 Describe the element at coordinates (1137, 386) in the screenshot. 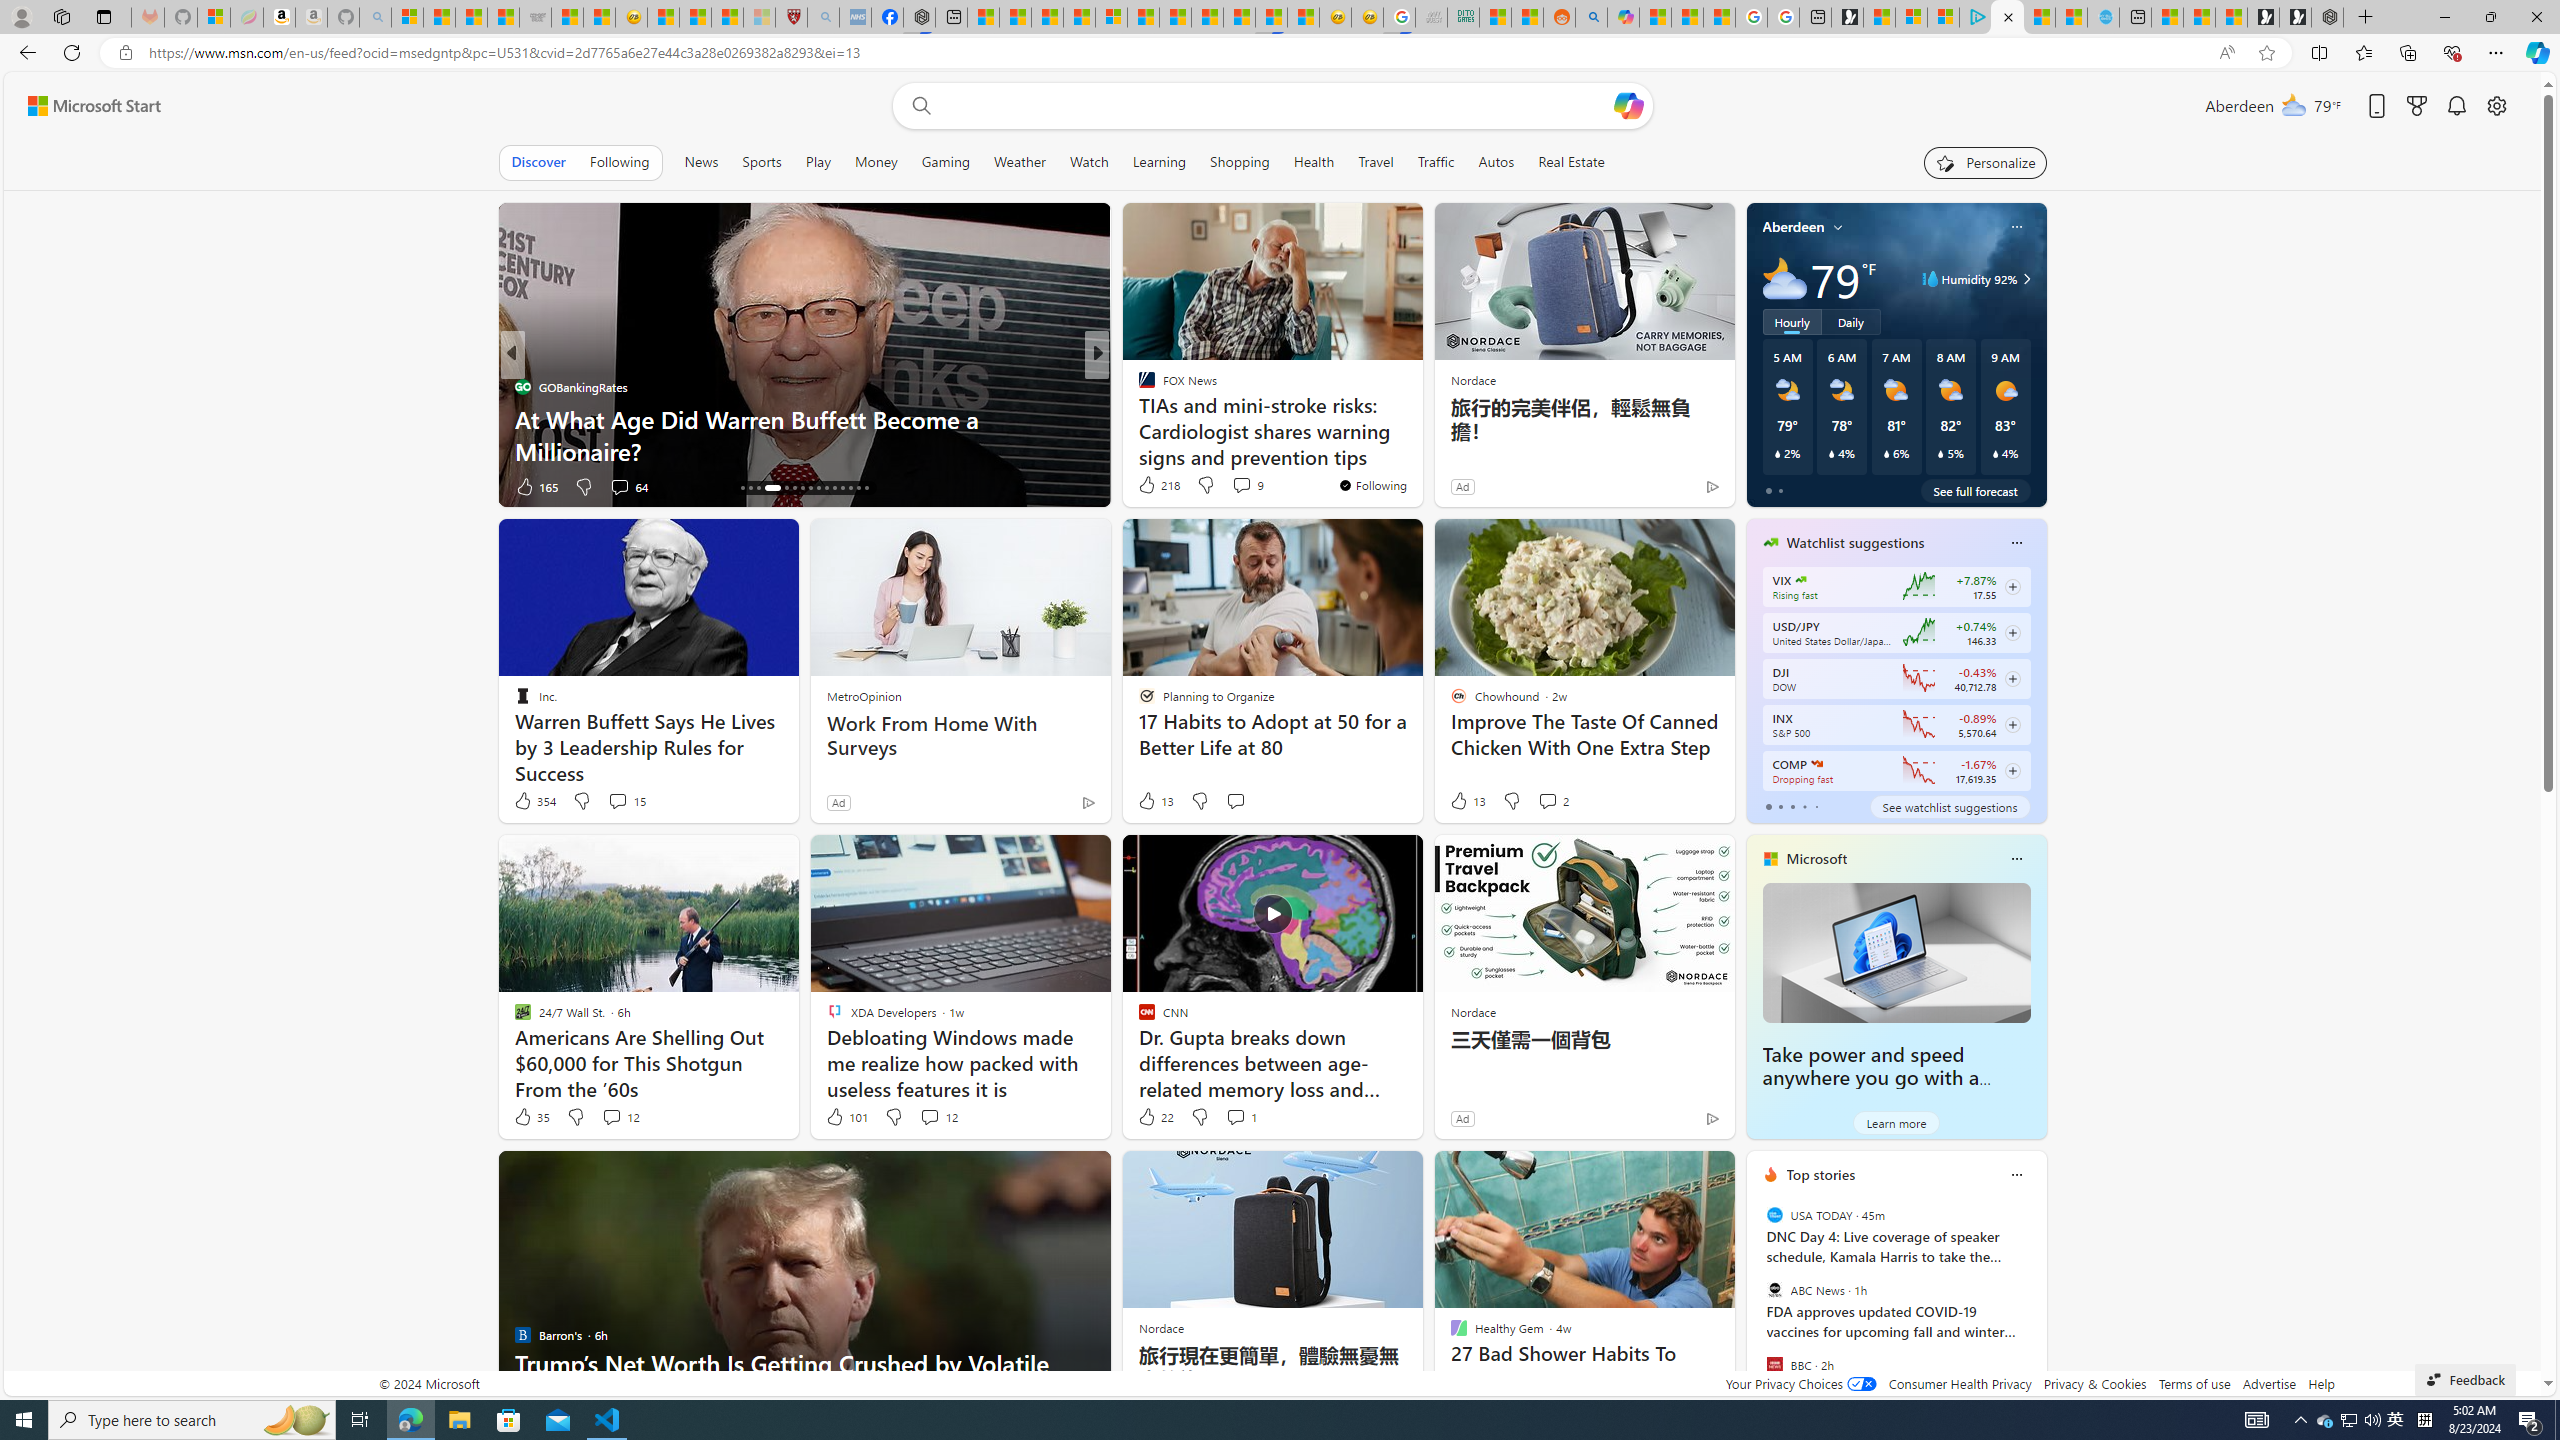

I see `HuffPost UK` at that location.